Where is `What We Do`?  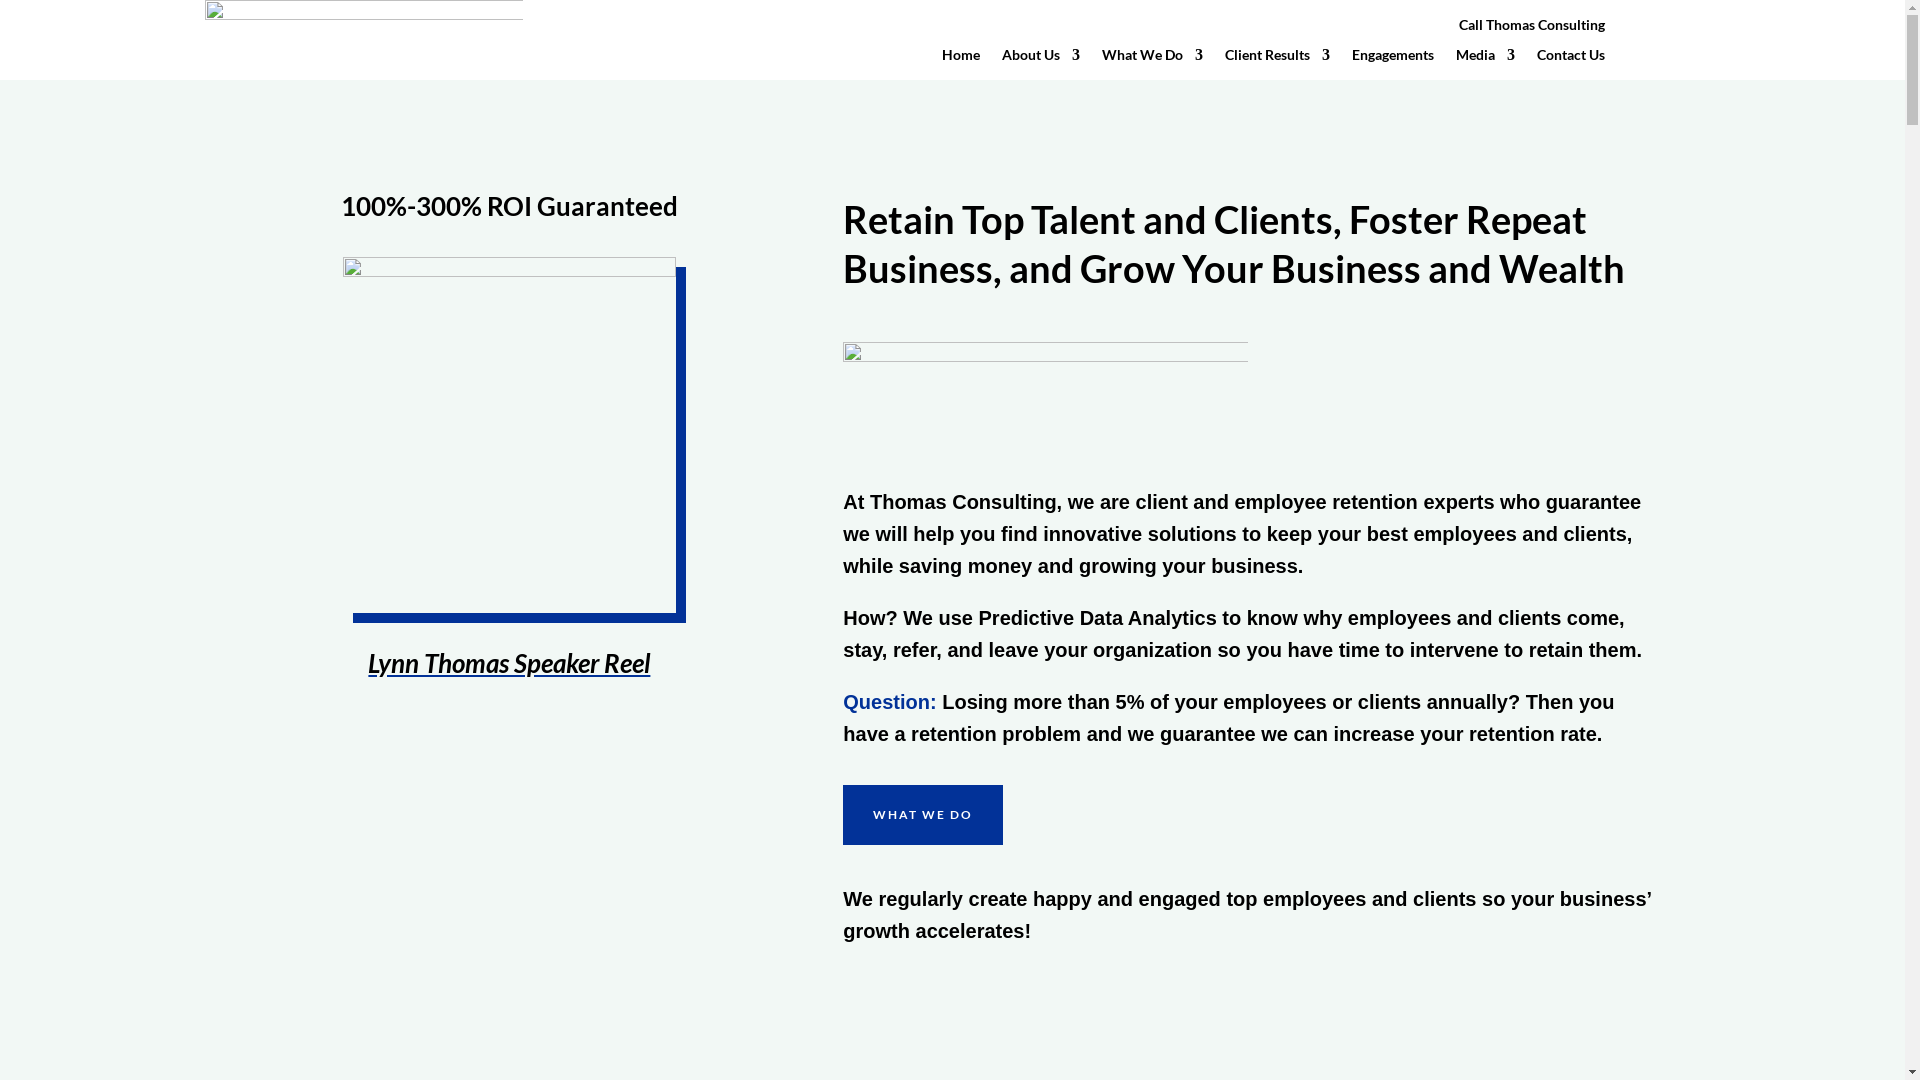
What We Do is located at coordinates (1152, 59).